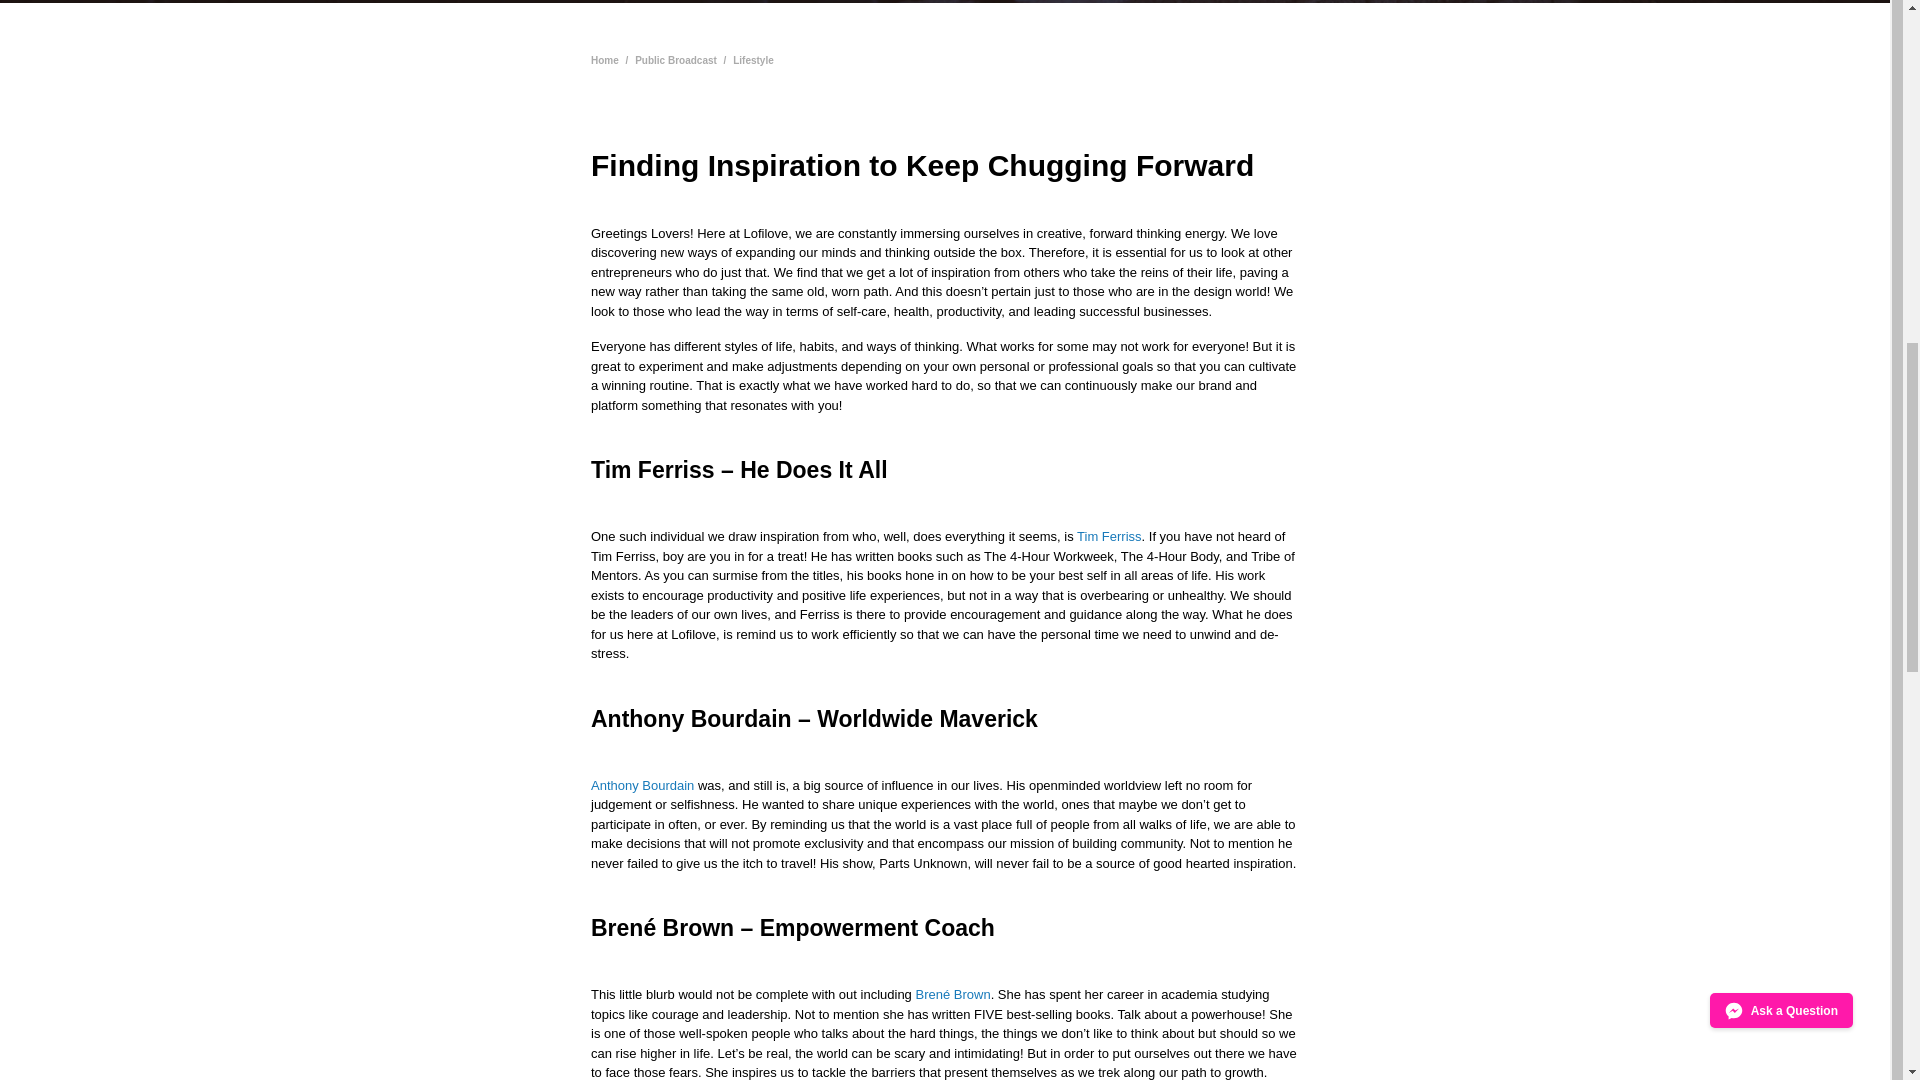 This screenshot has width=1920, height=1080. I want to click on Public Broadcast, so click(676, 60).